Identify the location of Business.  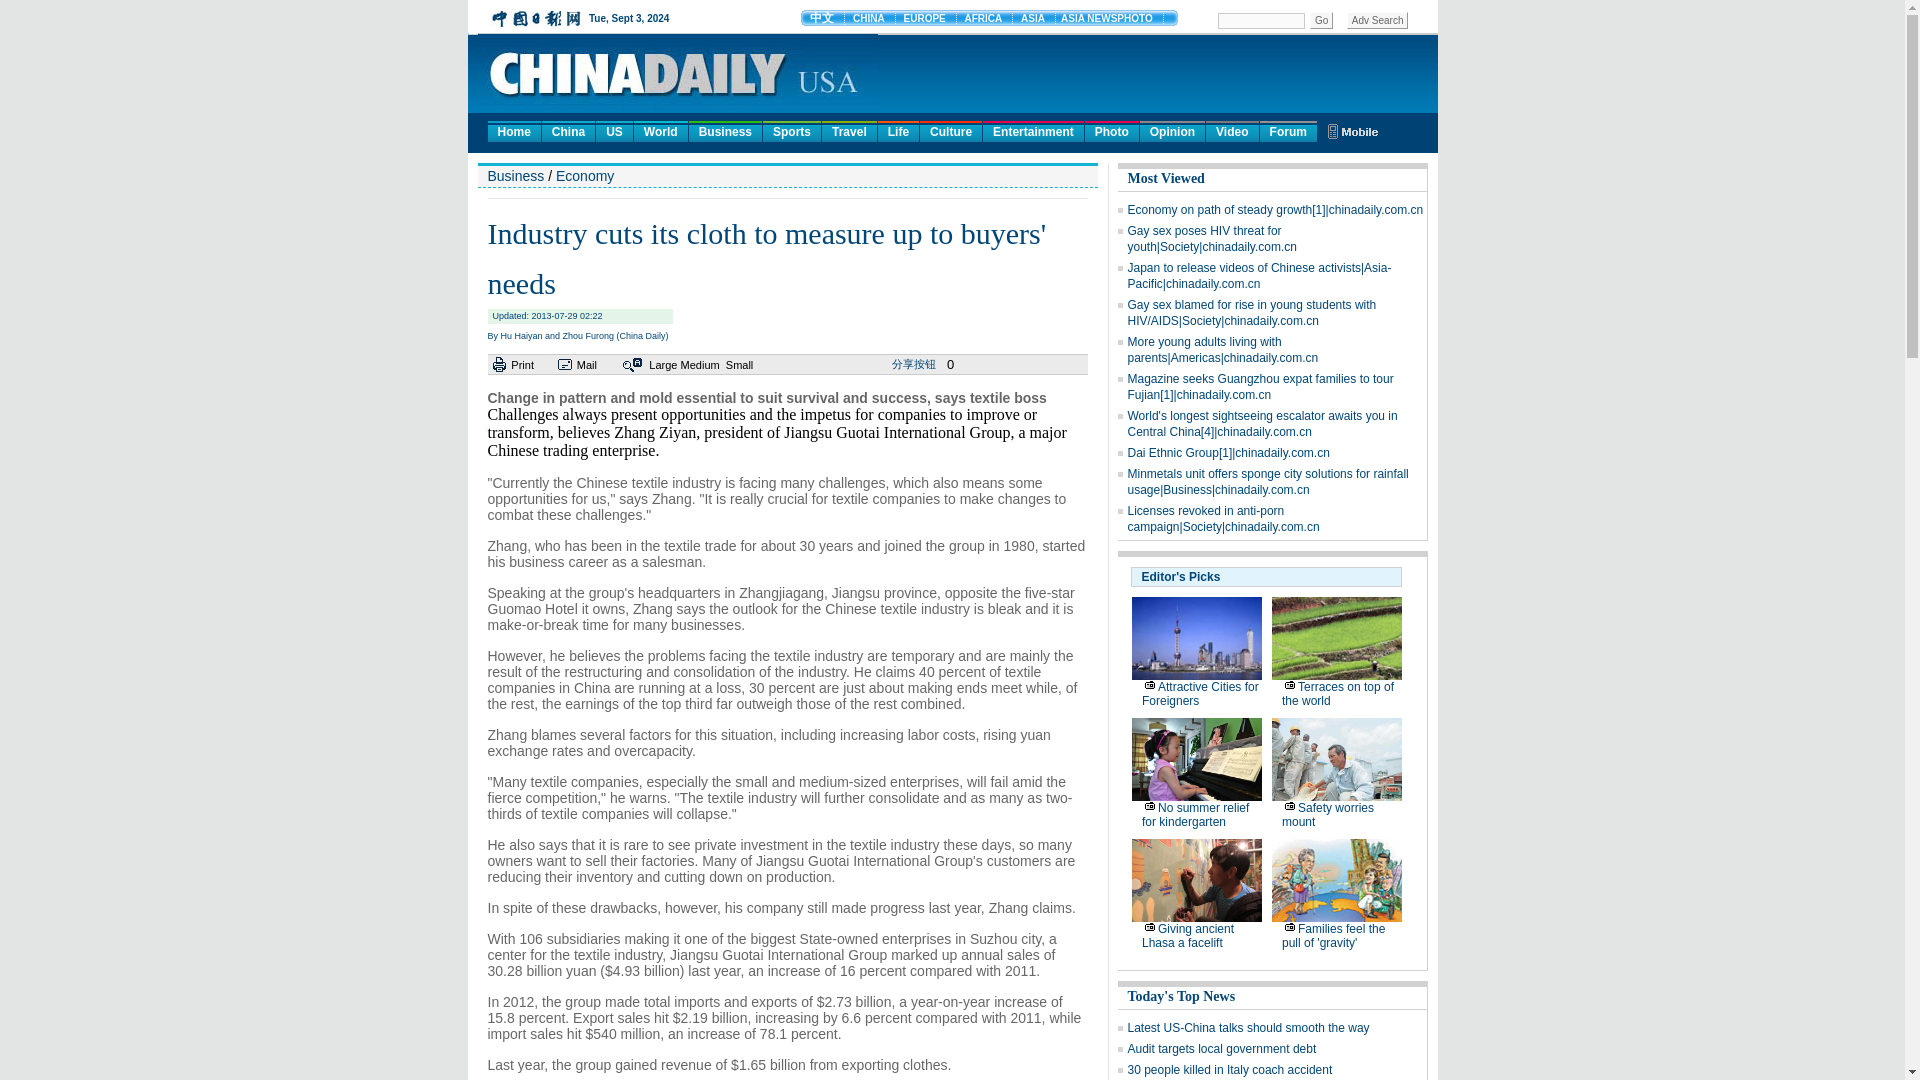
(726, 130).